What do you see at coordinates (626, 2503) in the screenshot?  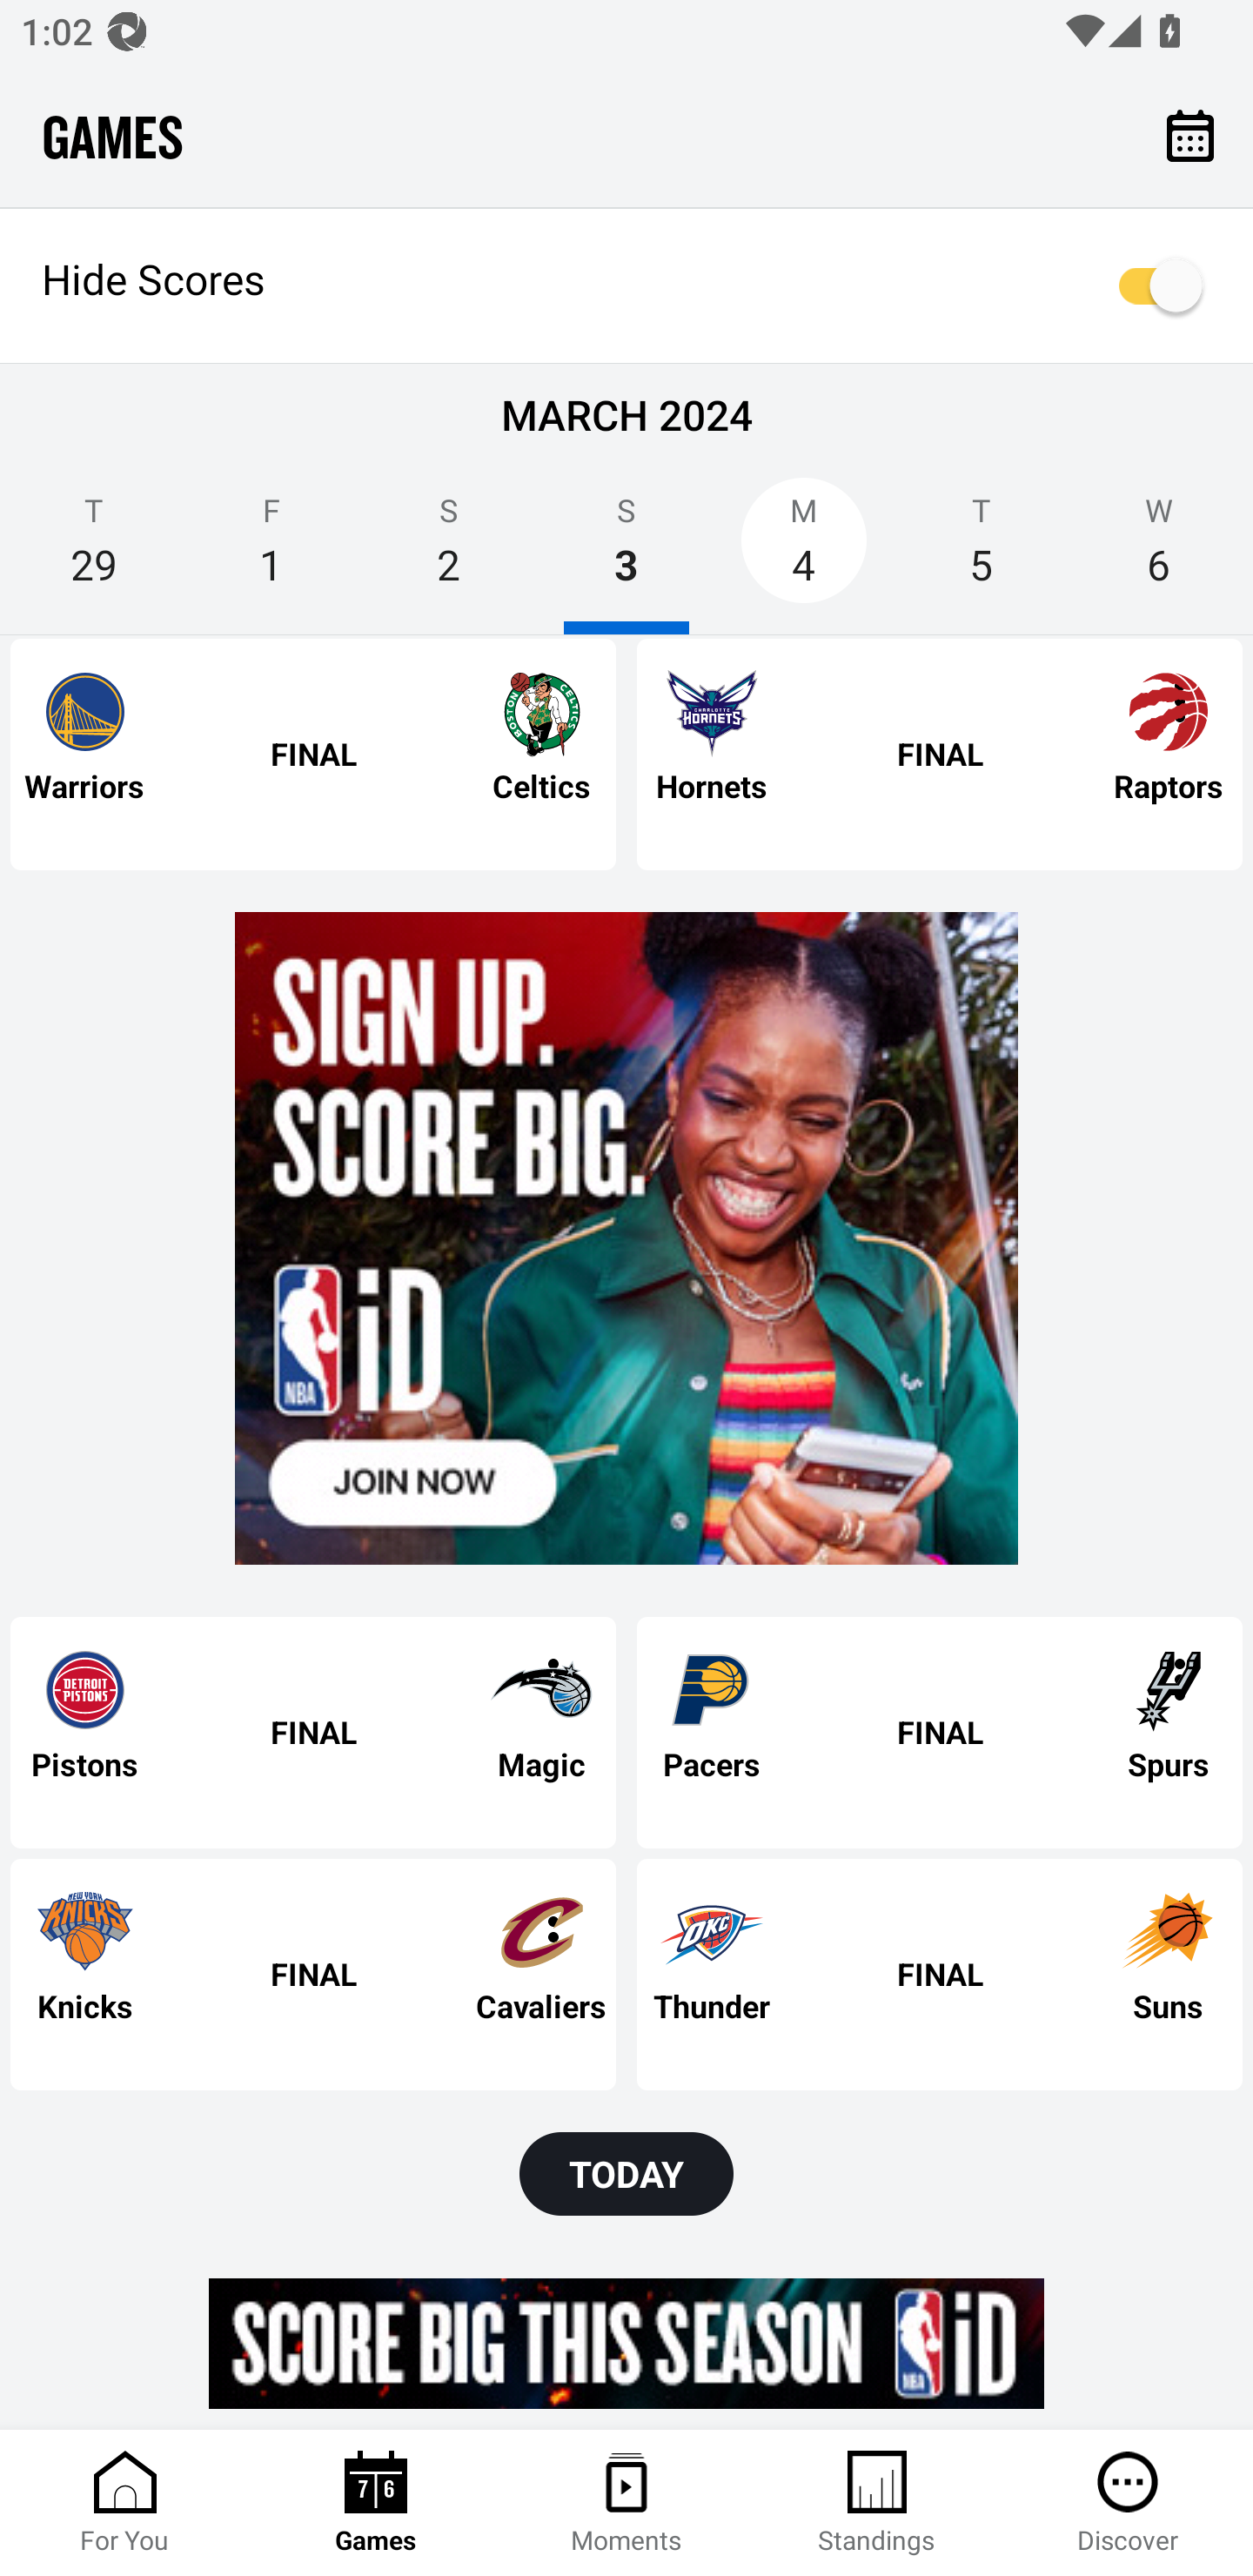 I see `Moments` at bounding box center [626, 2503].